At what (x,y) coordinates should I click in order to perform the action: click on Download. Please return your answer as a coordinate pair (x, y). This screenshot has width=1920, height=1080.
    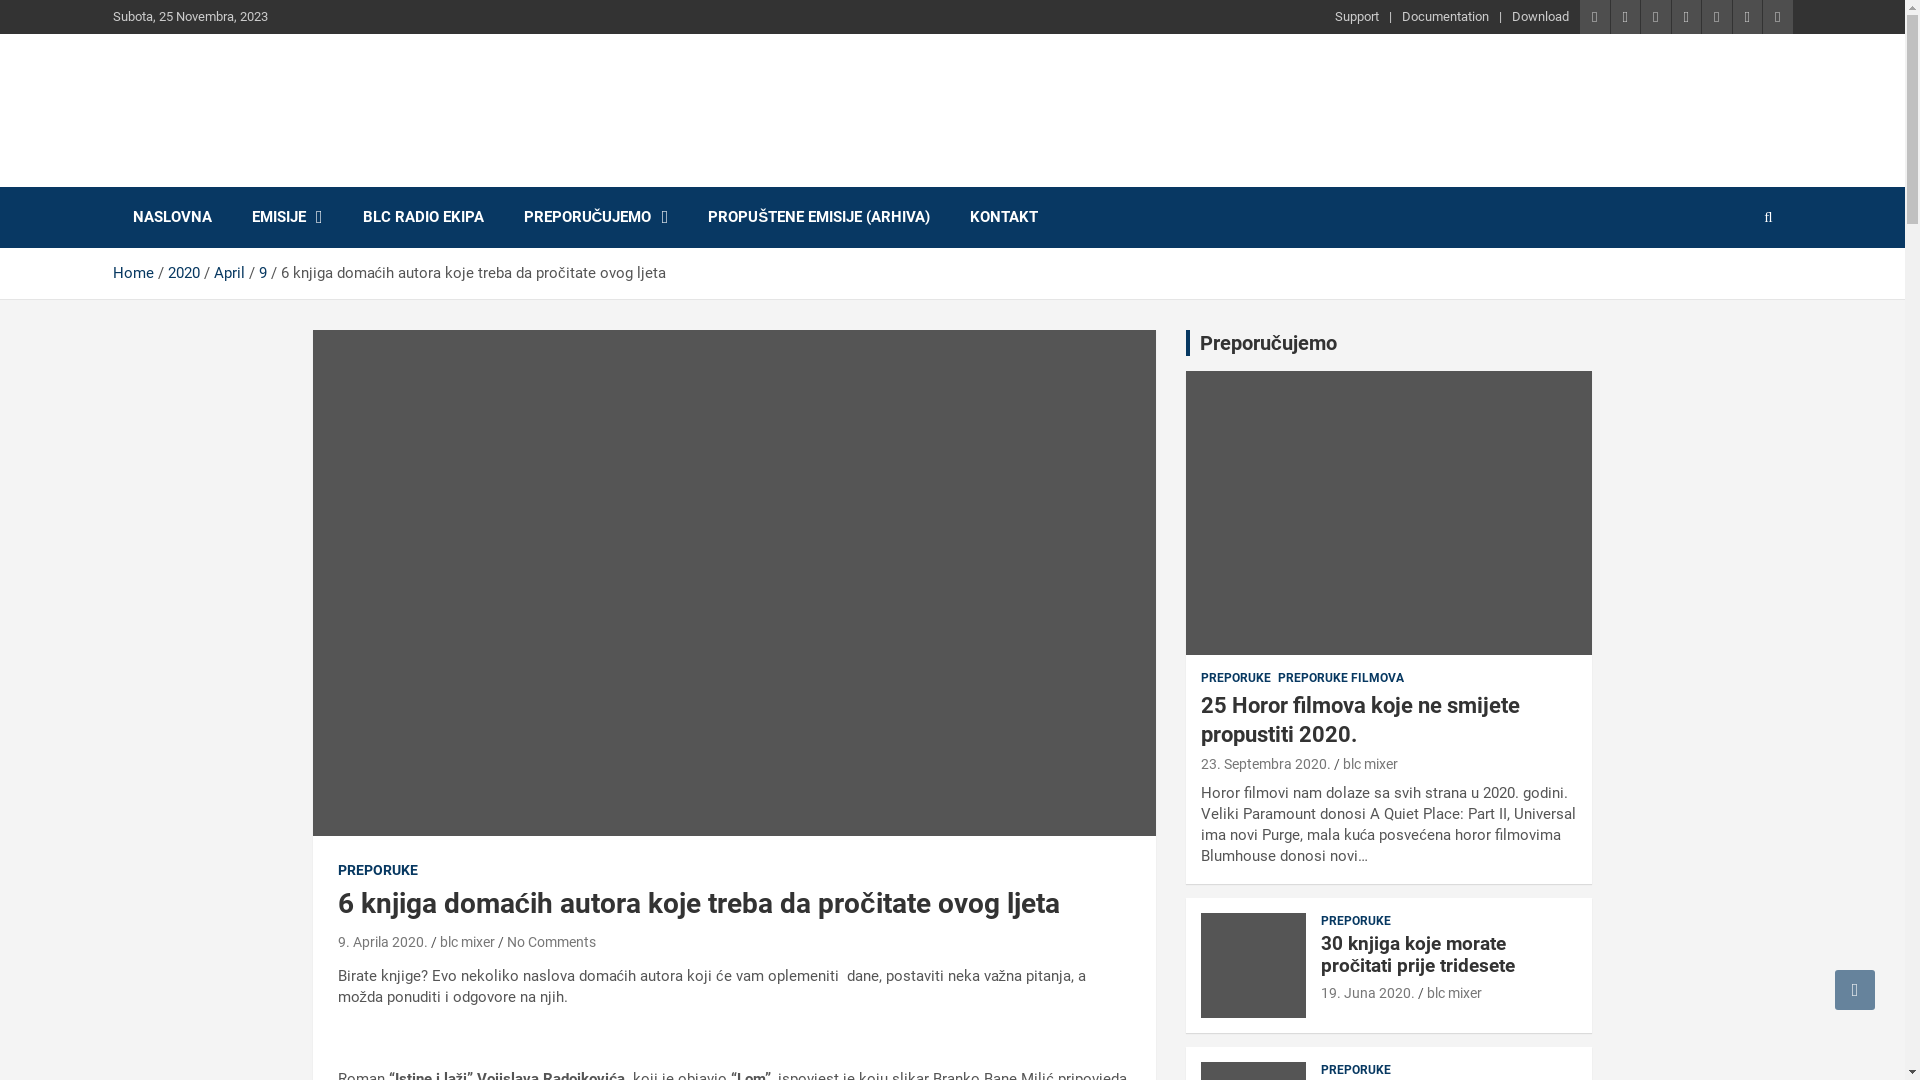
    Looking at the image, I should click on (1540, 17).